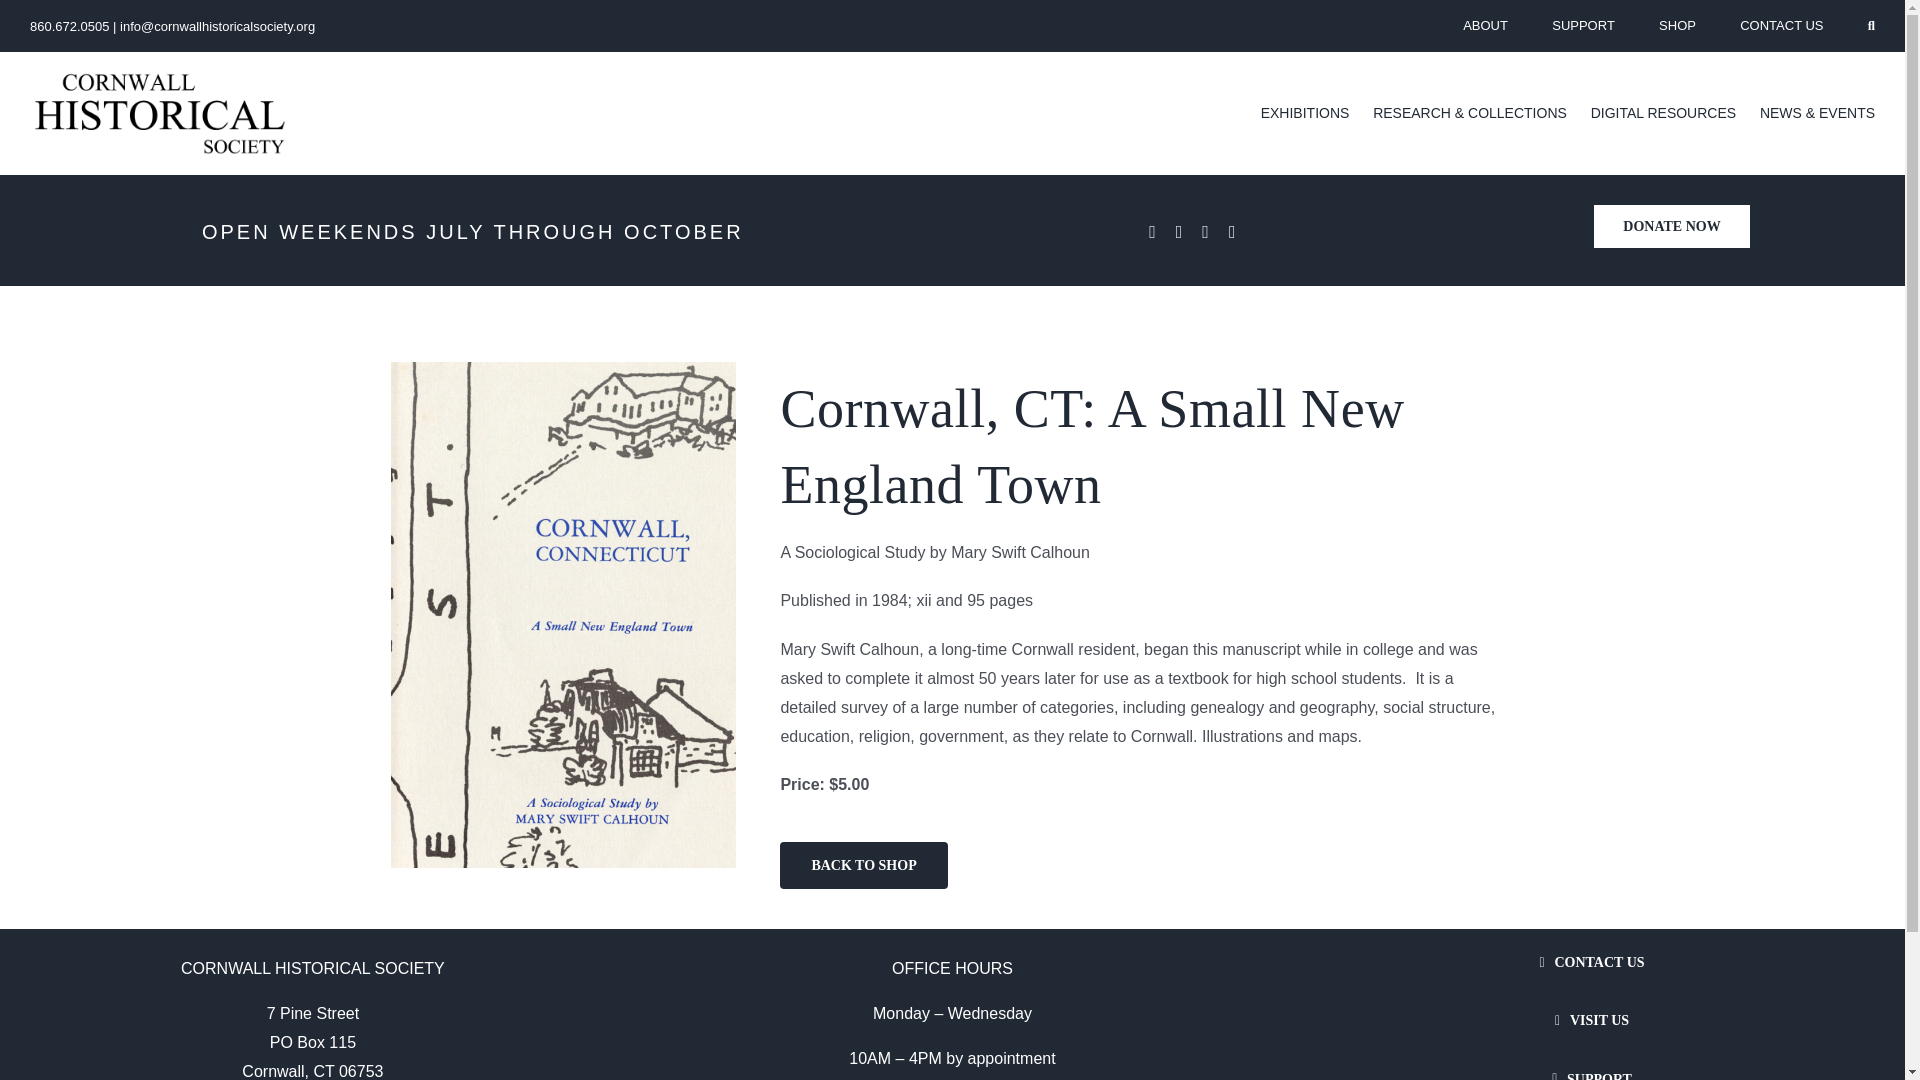 Image resolution: width=1920 pixels, height=1080 pixels. I want to click on CONTACT US, so click(1780, 26).